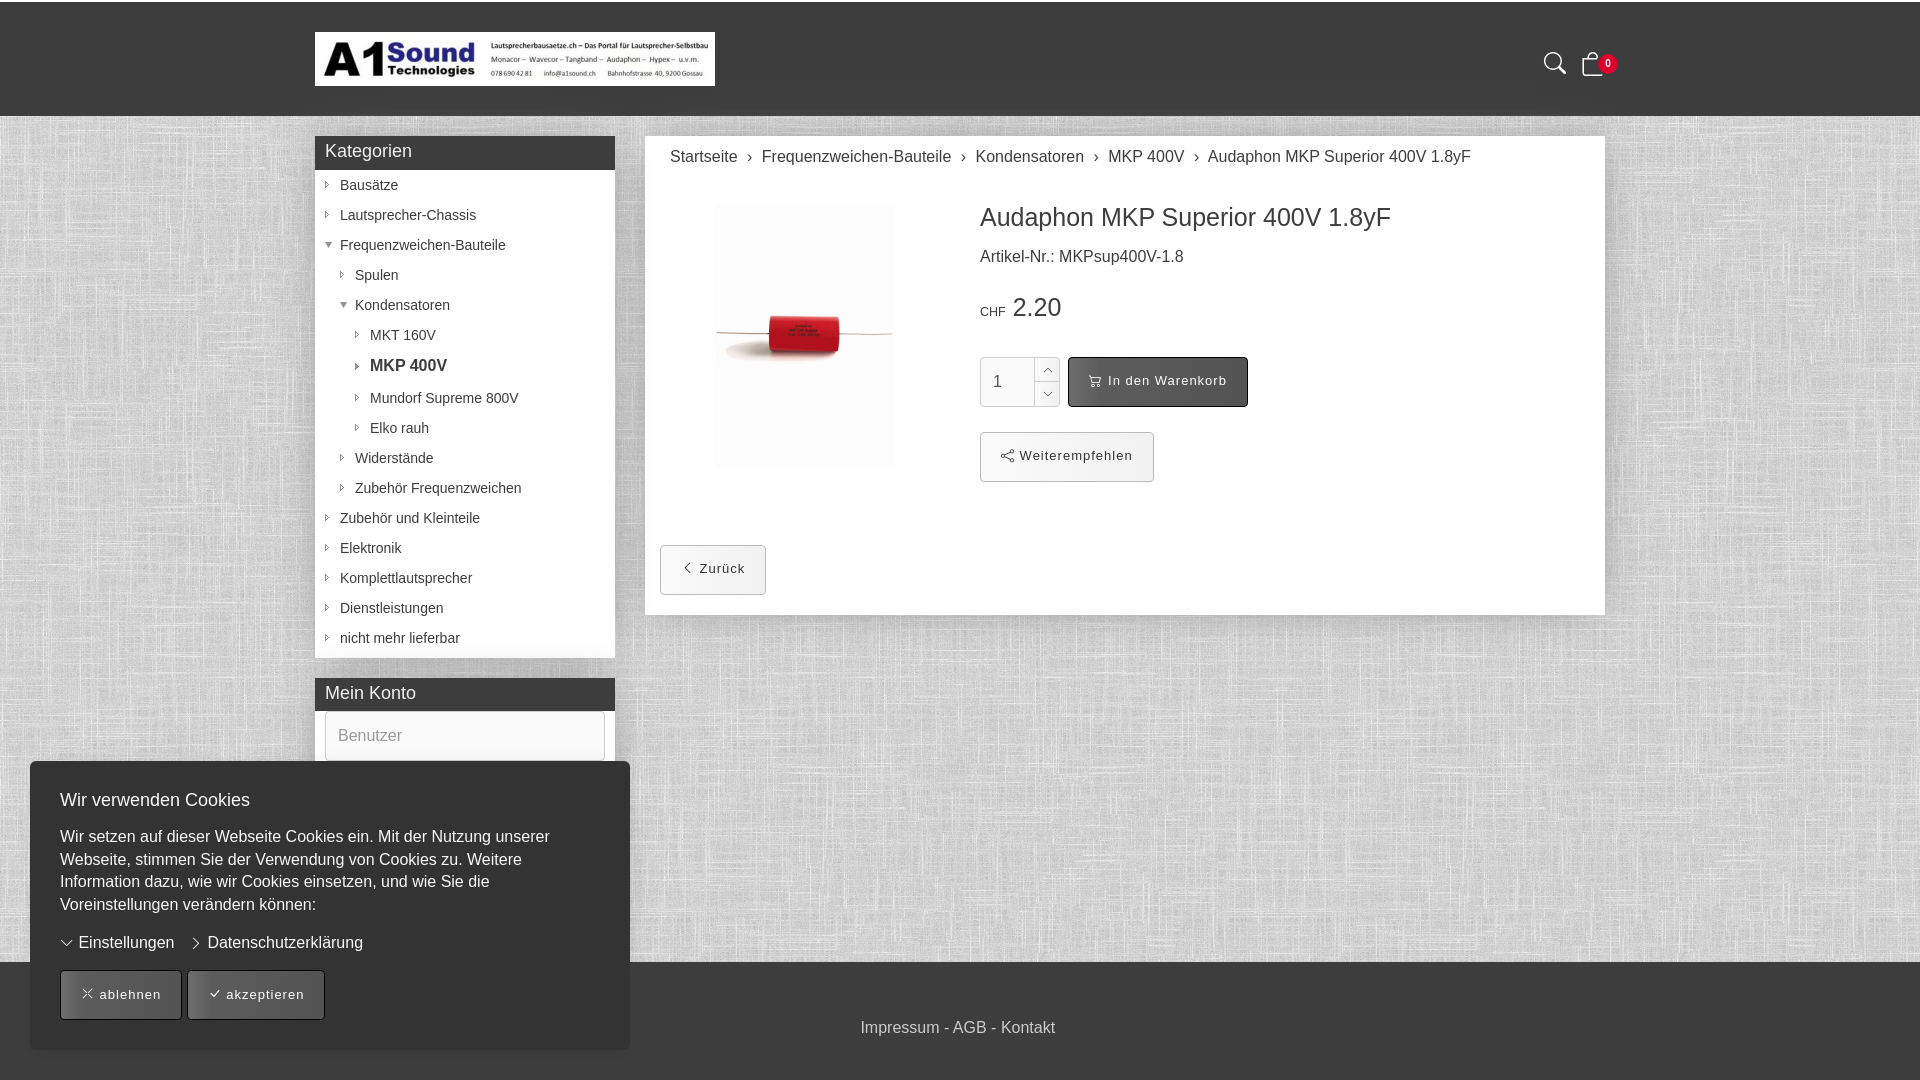  I want to click on MKT 160V, so click(465, 335).